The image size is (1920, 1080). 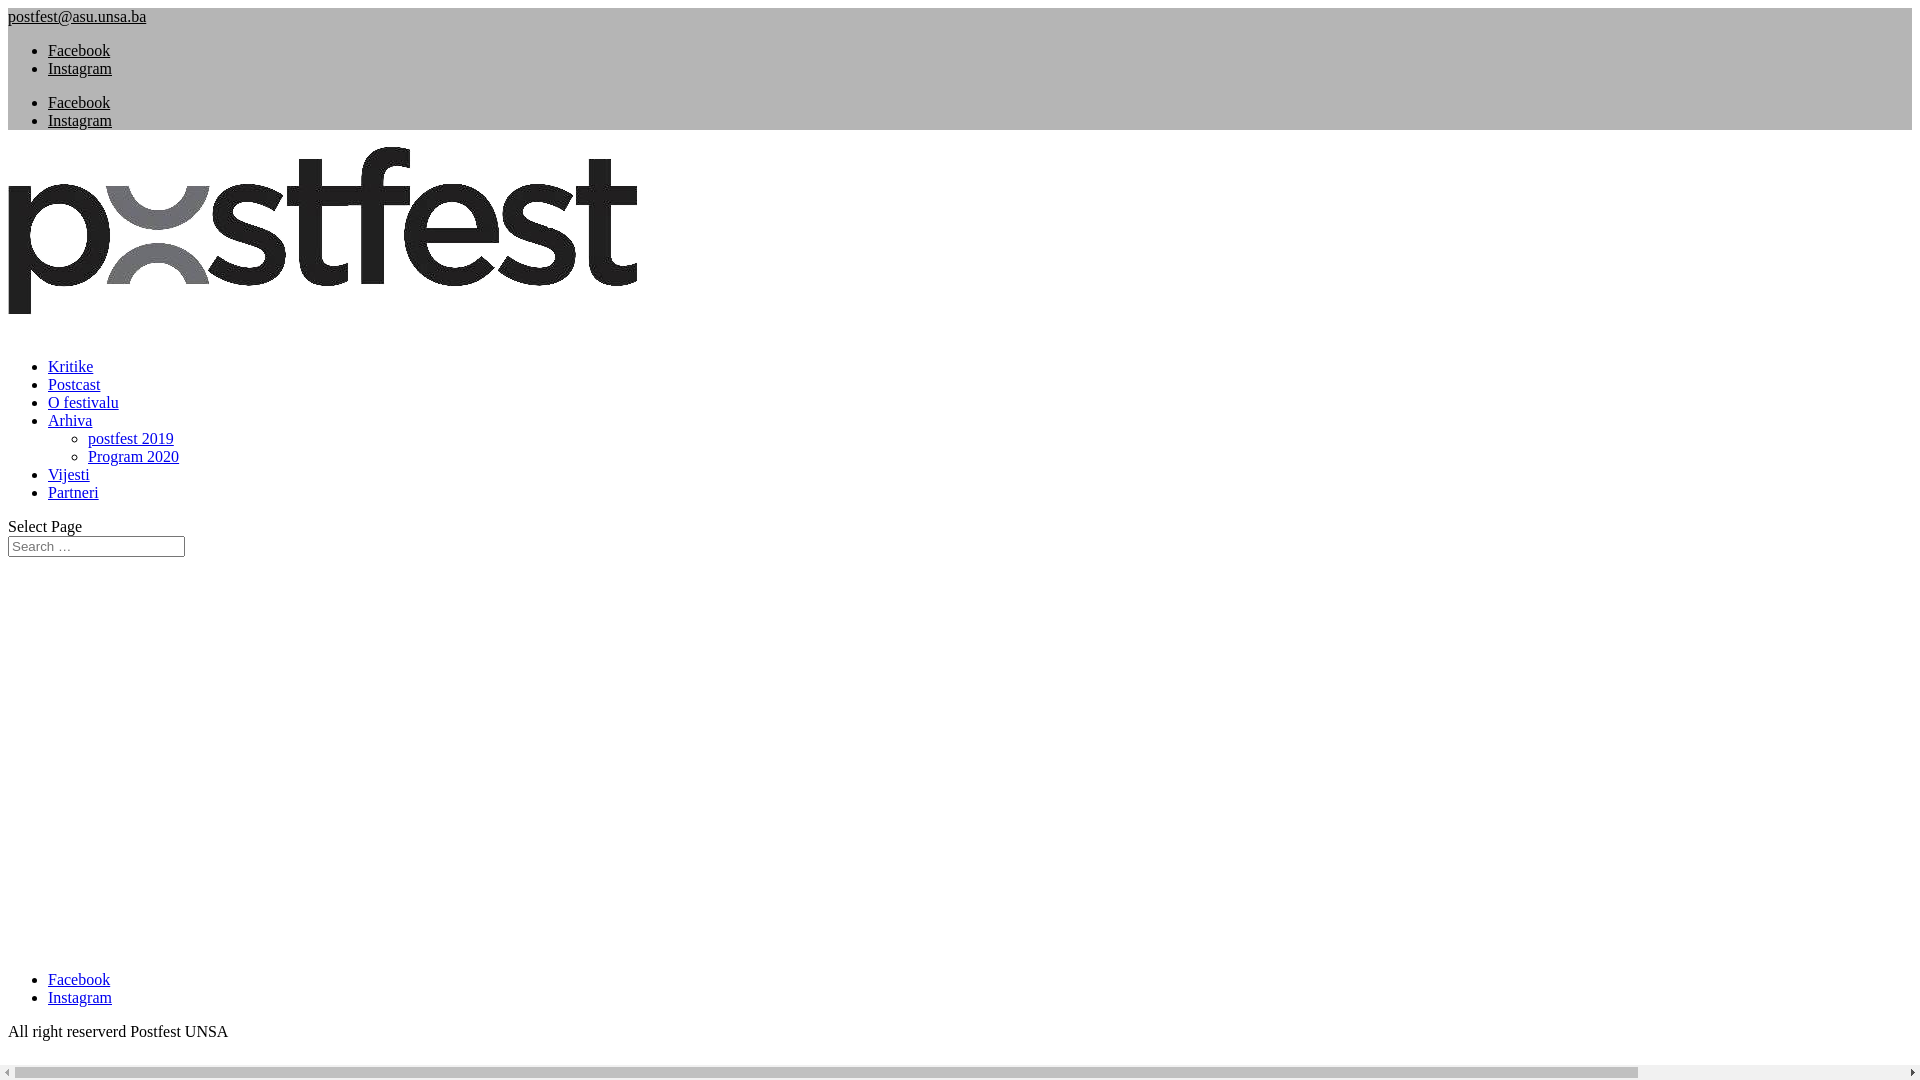 What do you see at coordinates (74, 396) in the screenshot?
I see `Postcast` at bounding box center [74, 396].